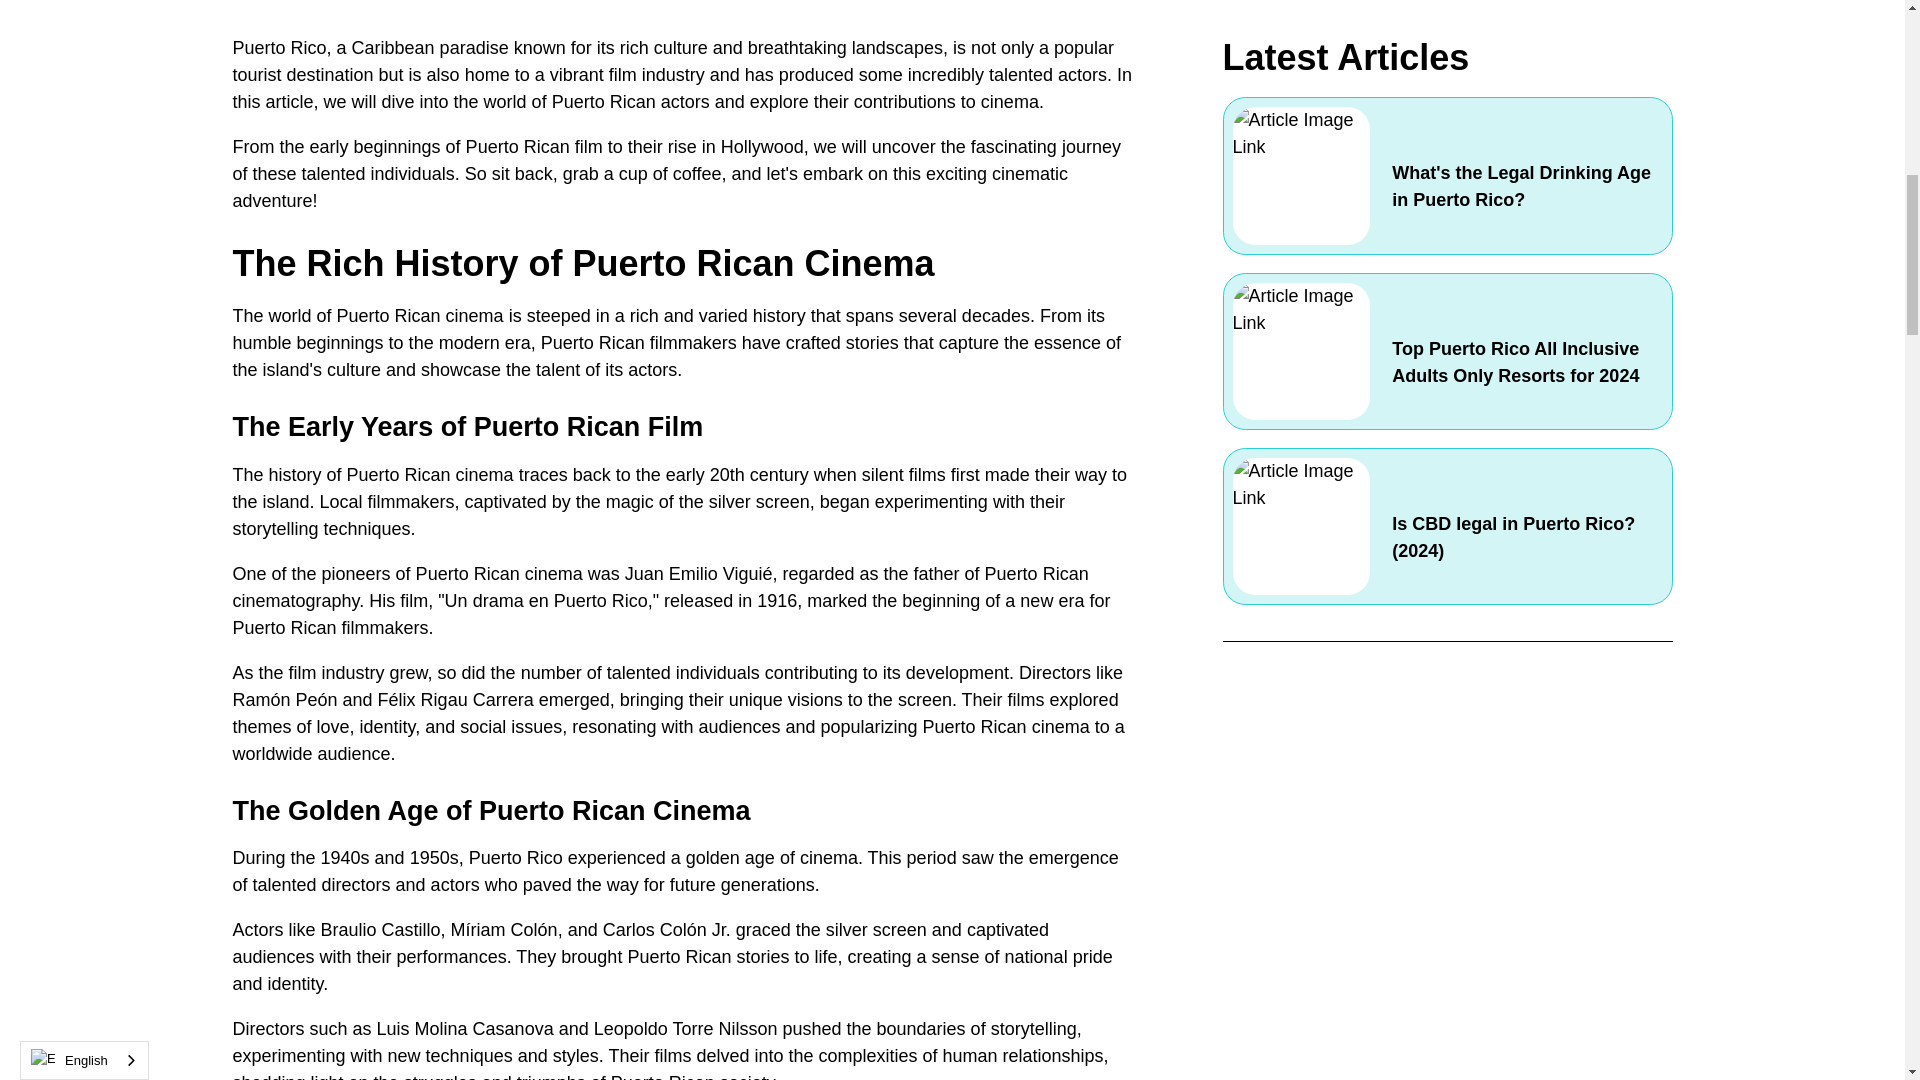 The width and height of the screenshot is (1920, 1080). What do you see at coordinates (465, 1028) in the screenshot?
I see `Luis Molina Casanova` at bounding box center [465, 1028].